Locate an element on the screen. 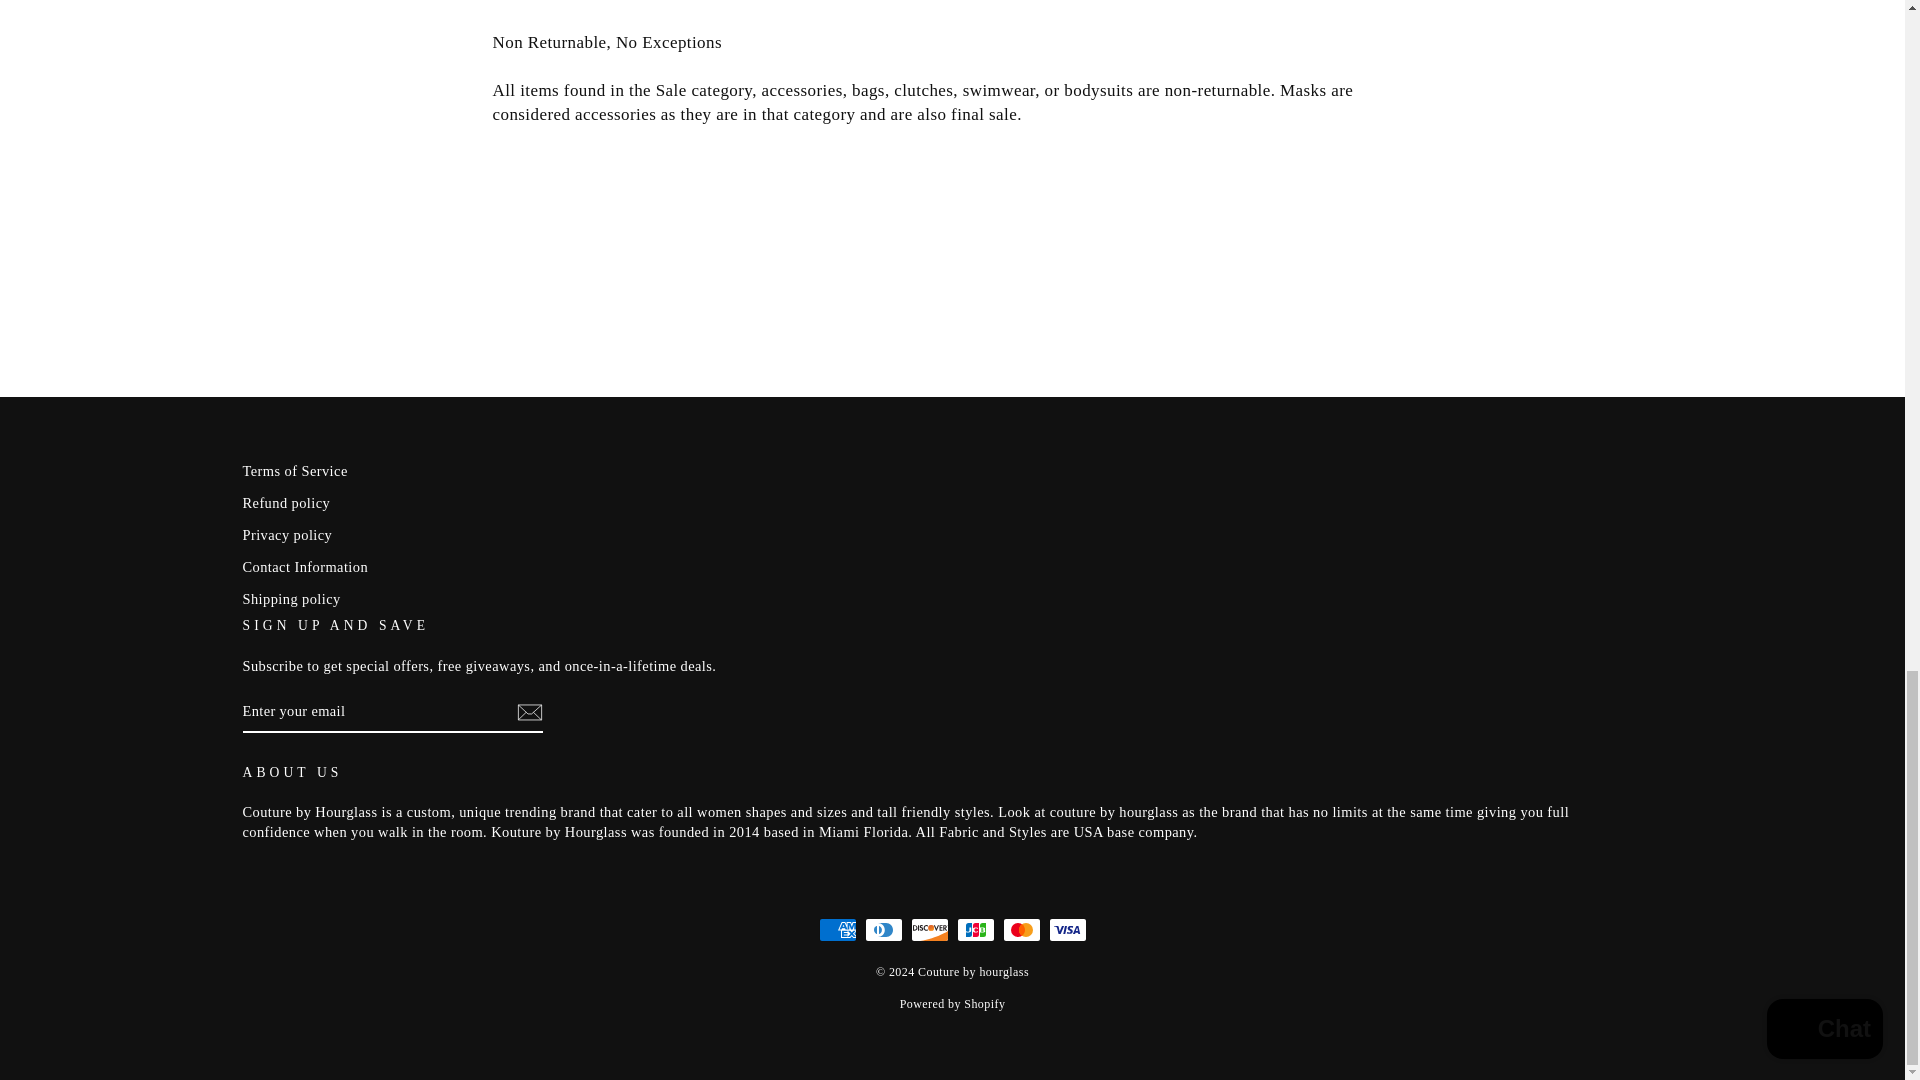 This screenshot has width=1920, height=1080. American Express is located at coordinates (836, 930).